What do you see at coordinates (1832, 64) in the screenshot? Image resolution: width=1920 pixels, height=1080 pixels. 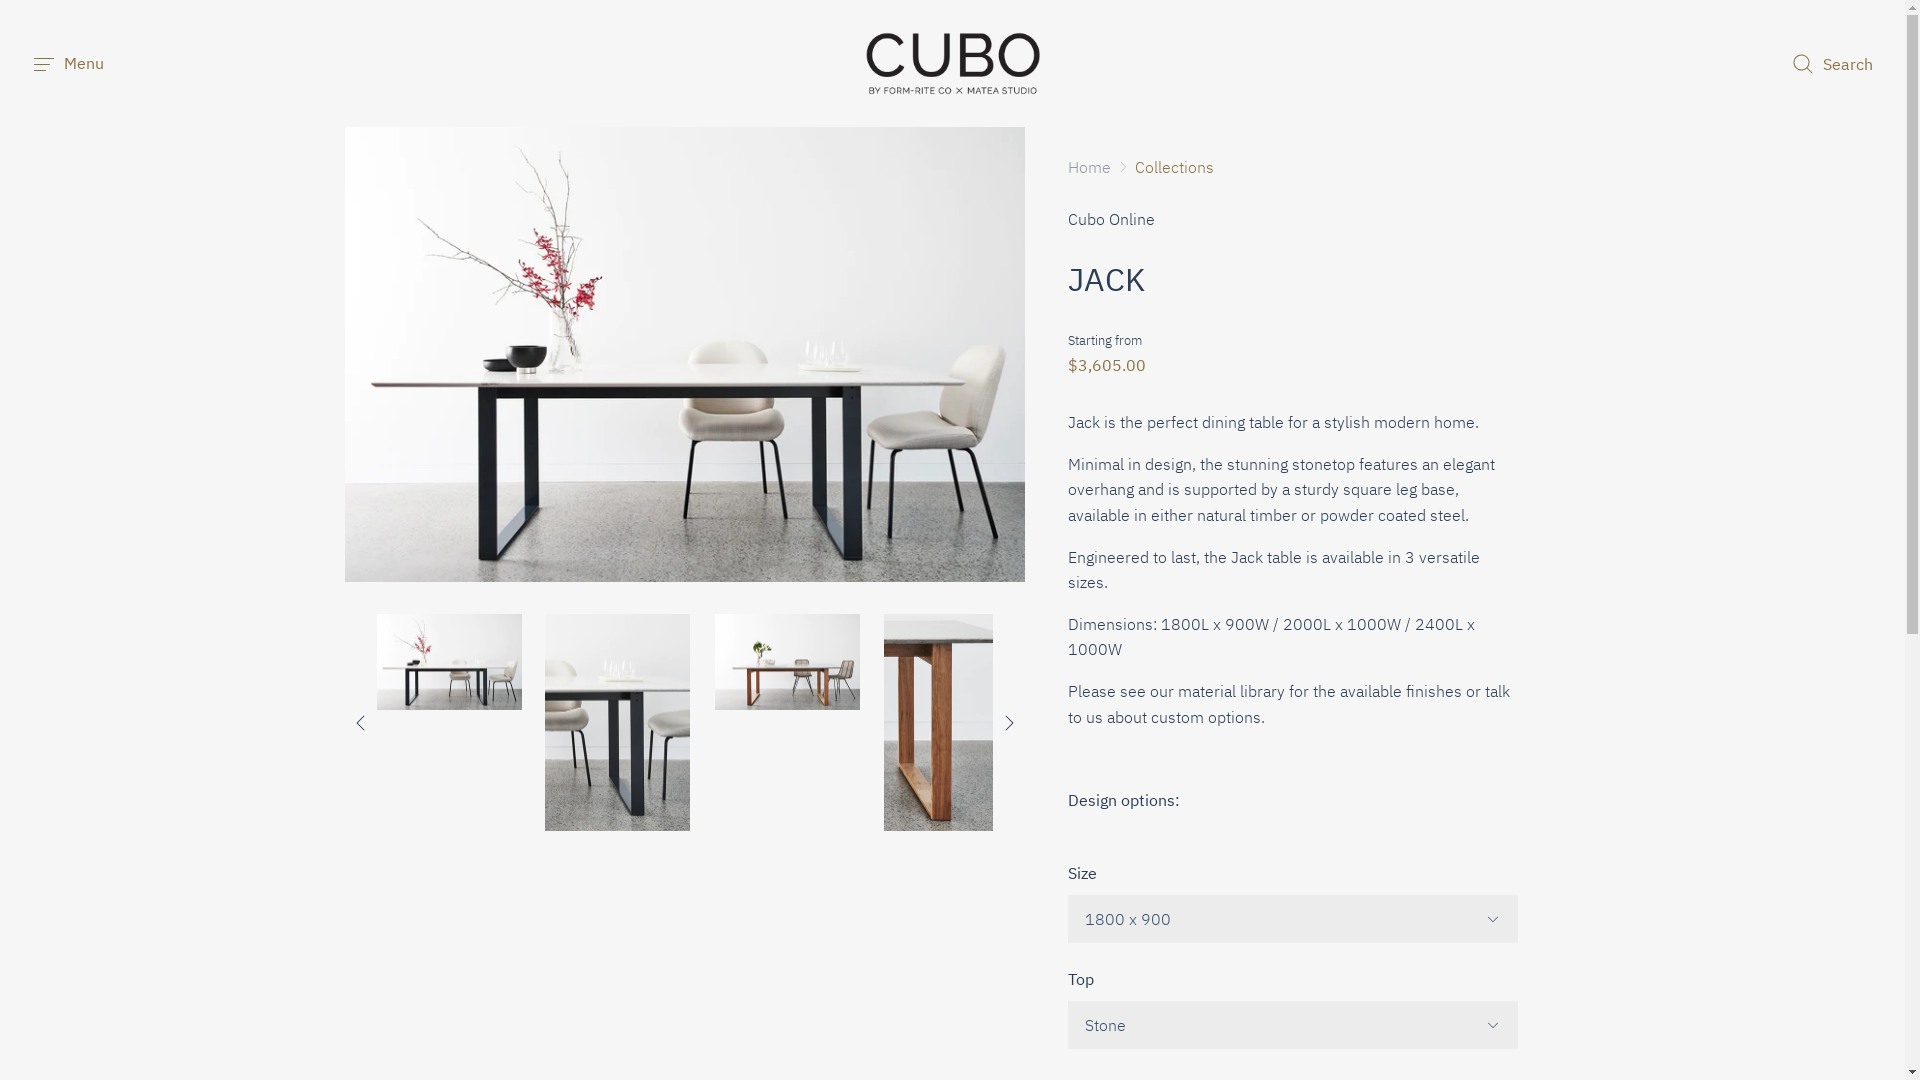 I see `Search` at bounding box center [1832, 64].